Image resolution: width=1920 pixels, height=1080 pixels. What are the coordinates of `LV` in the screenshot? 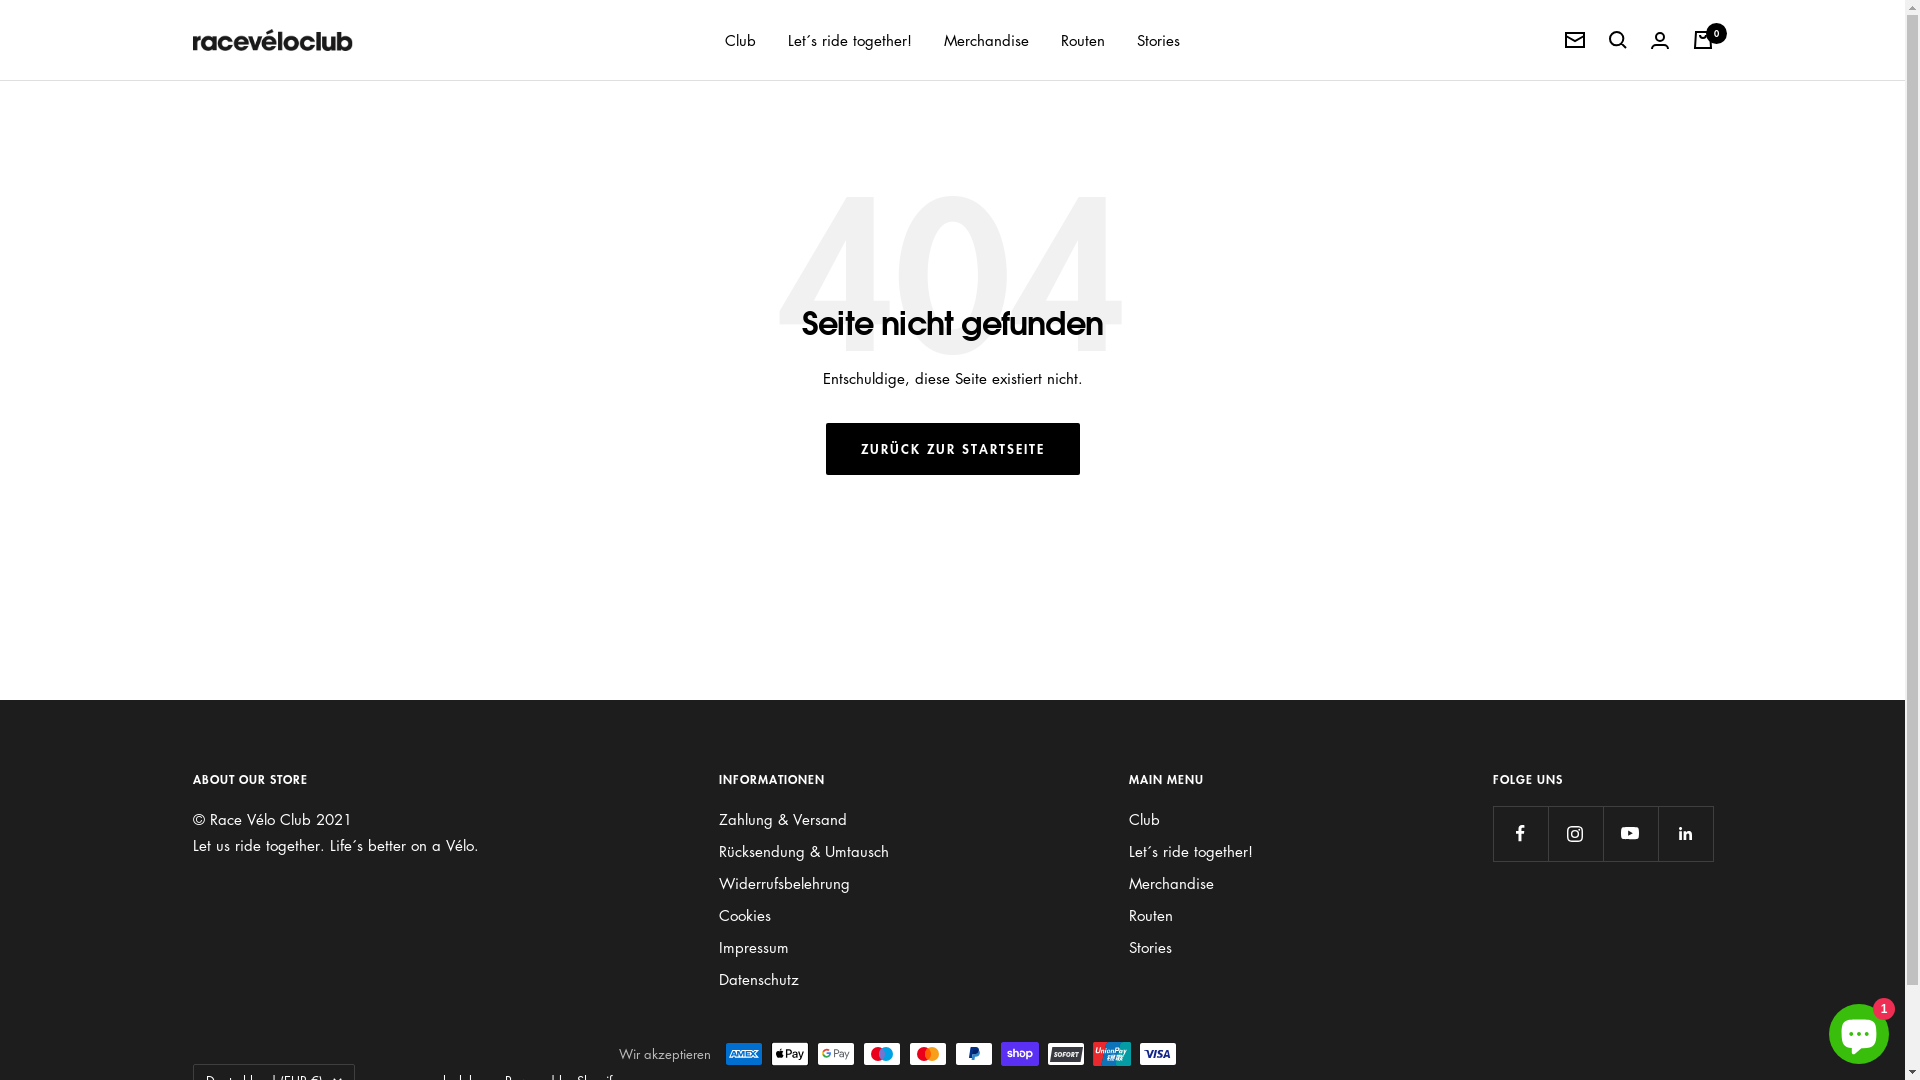 It's located at (281, 943).